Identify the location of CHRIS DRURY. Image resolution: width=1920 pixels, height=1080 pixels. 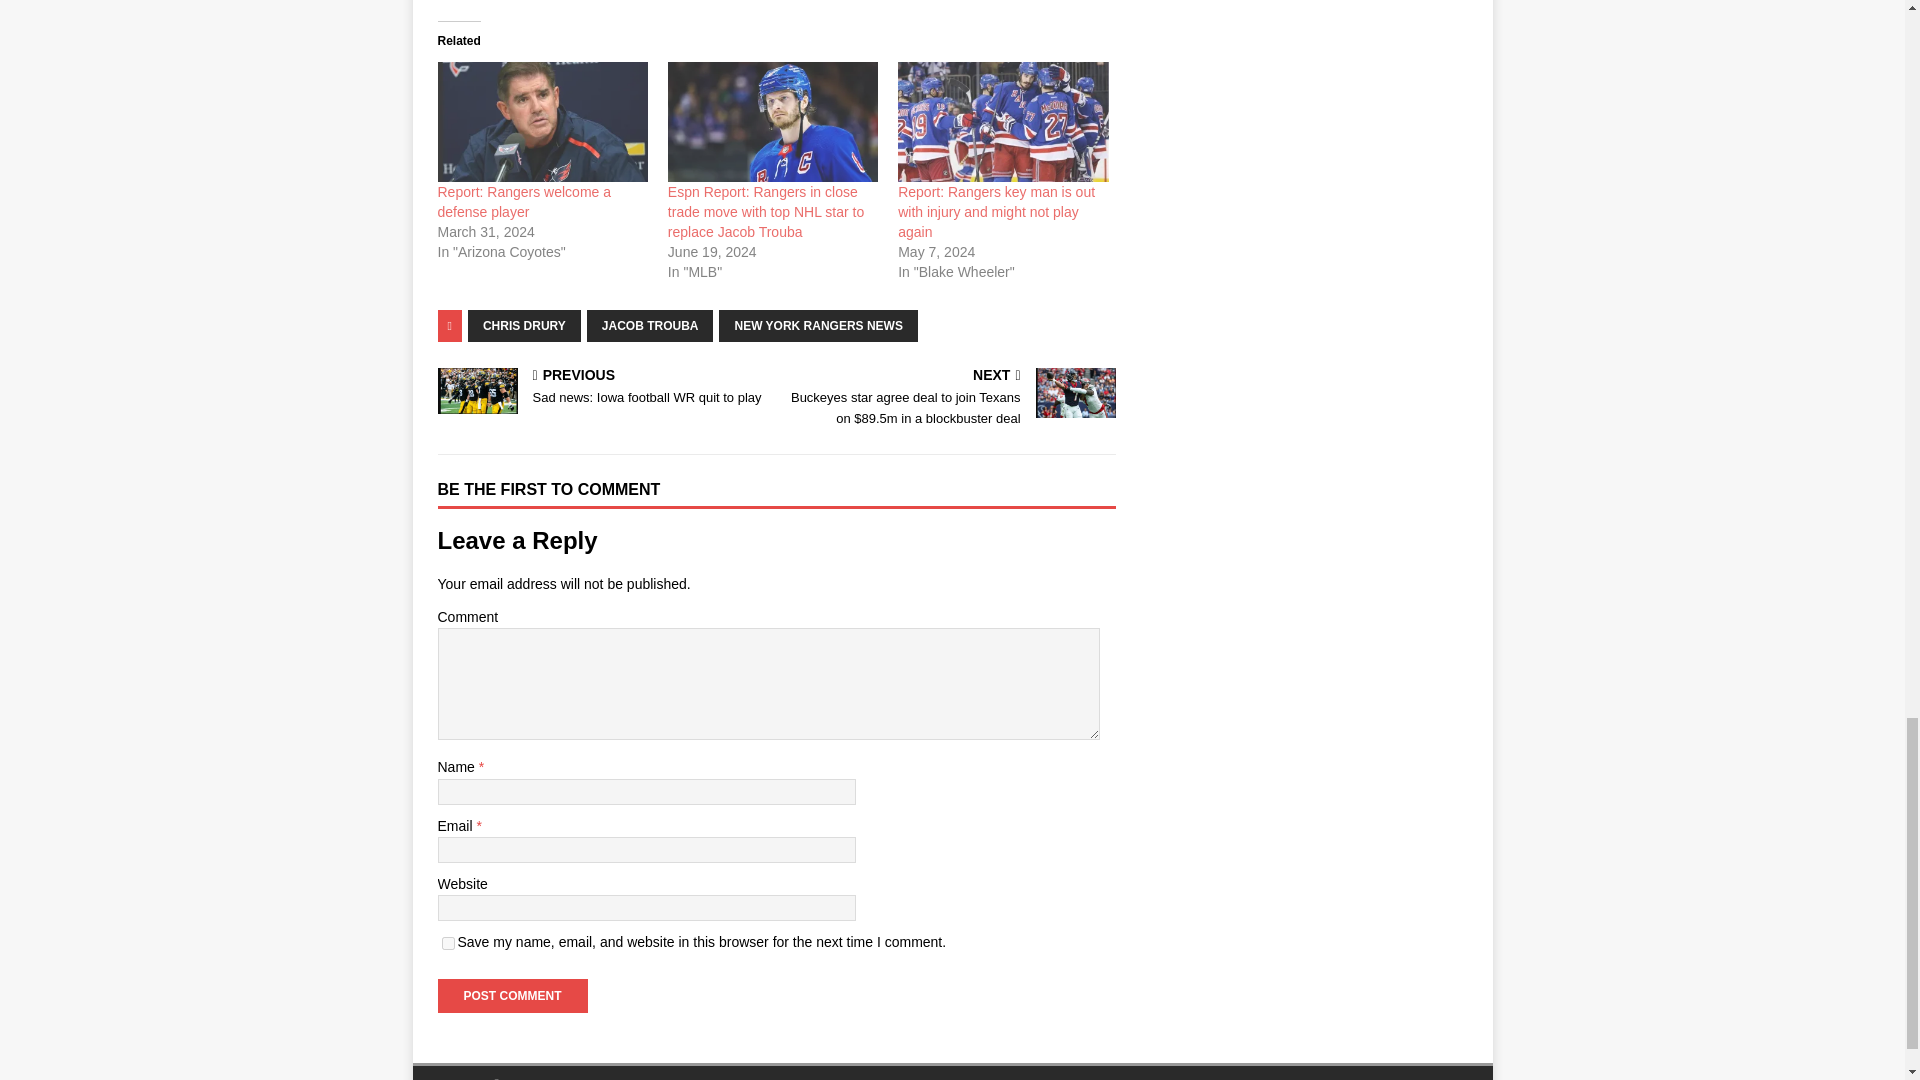
(512, 996).